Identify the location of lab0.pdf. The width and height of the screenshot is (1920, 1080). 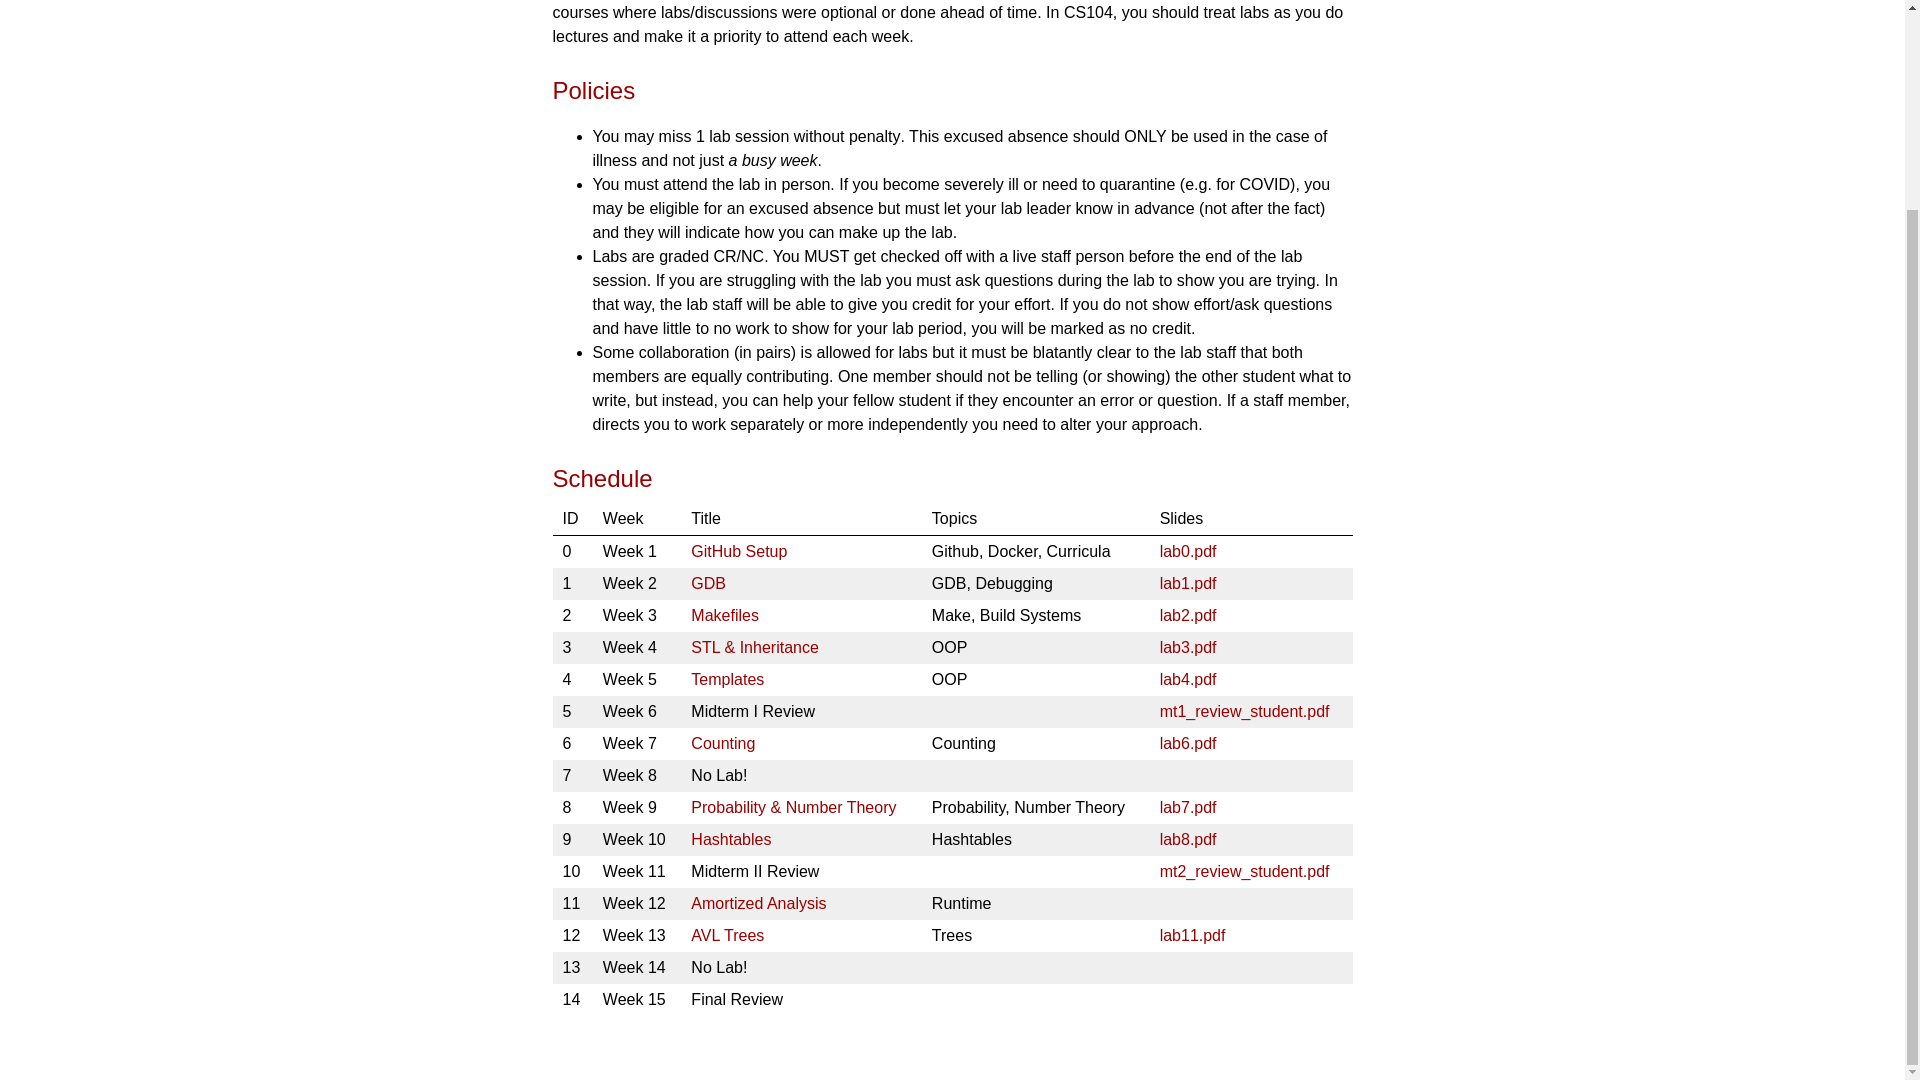
(1188, 552).